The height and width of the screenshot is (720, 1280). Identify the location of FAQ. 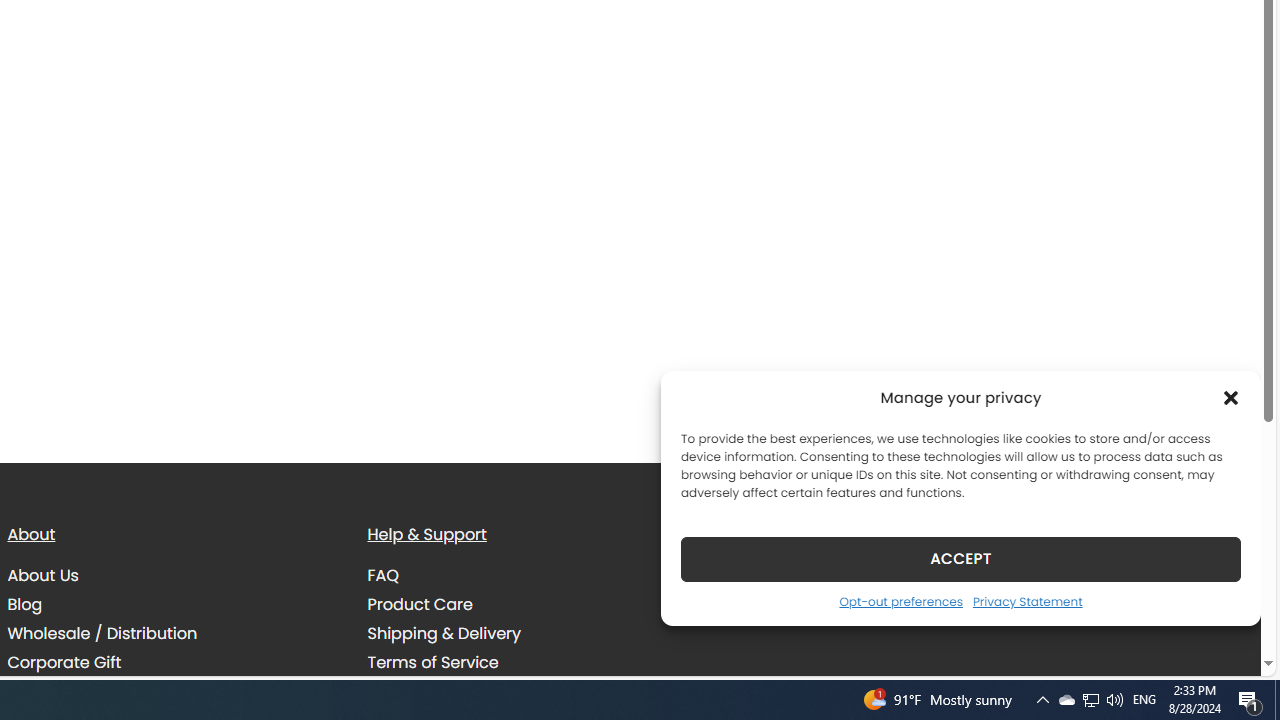
(383, 576).